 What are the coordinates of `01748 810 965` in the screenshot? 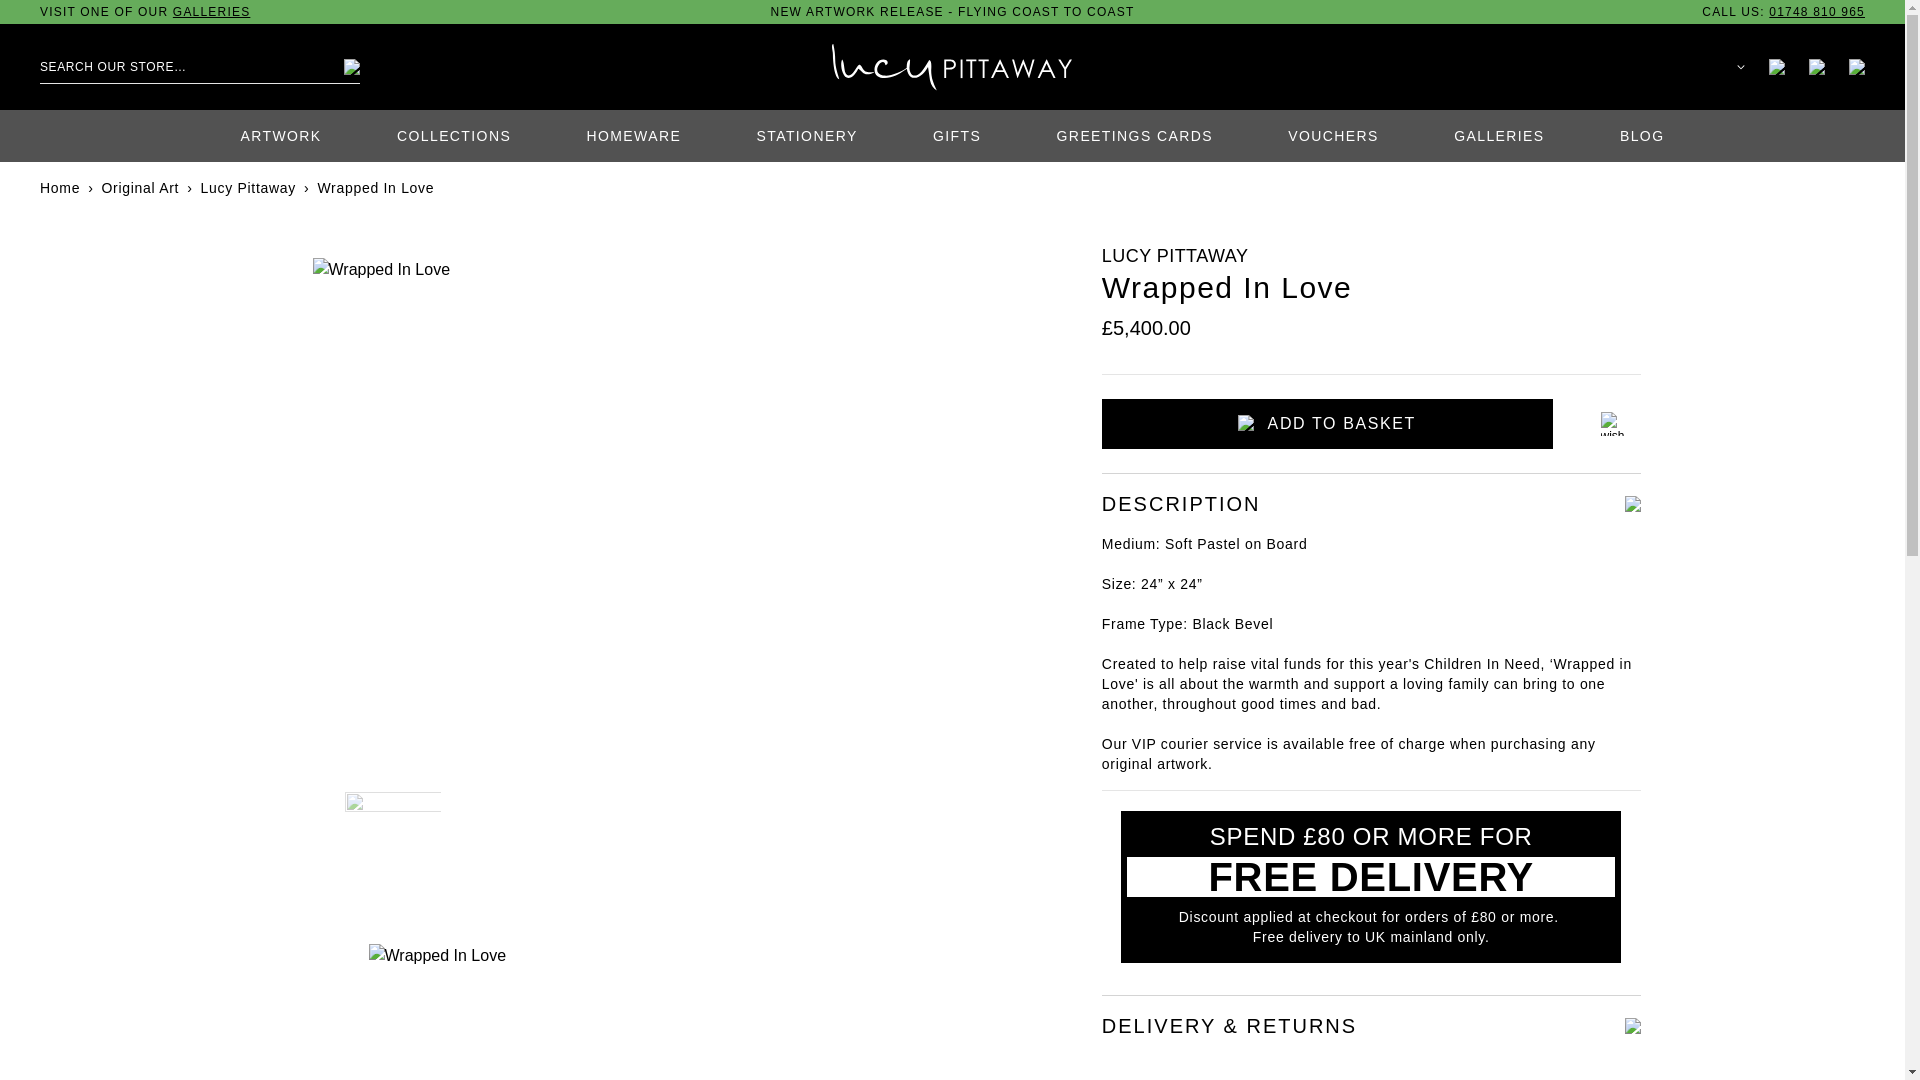 It's located at (1816, 12).